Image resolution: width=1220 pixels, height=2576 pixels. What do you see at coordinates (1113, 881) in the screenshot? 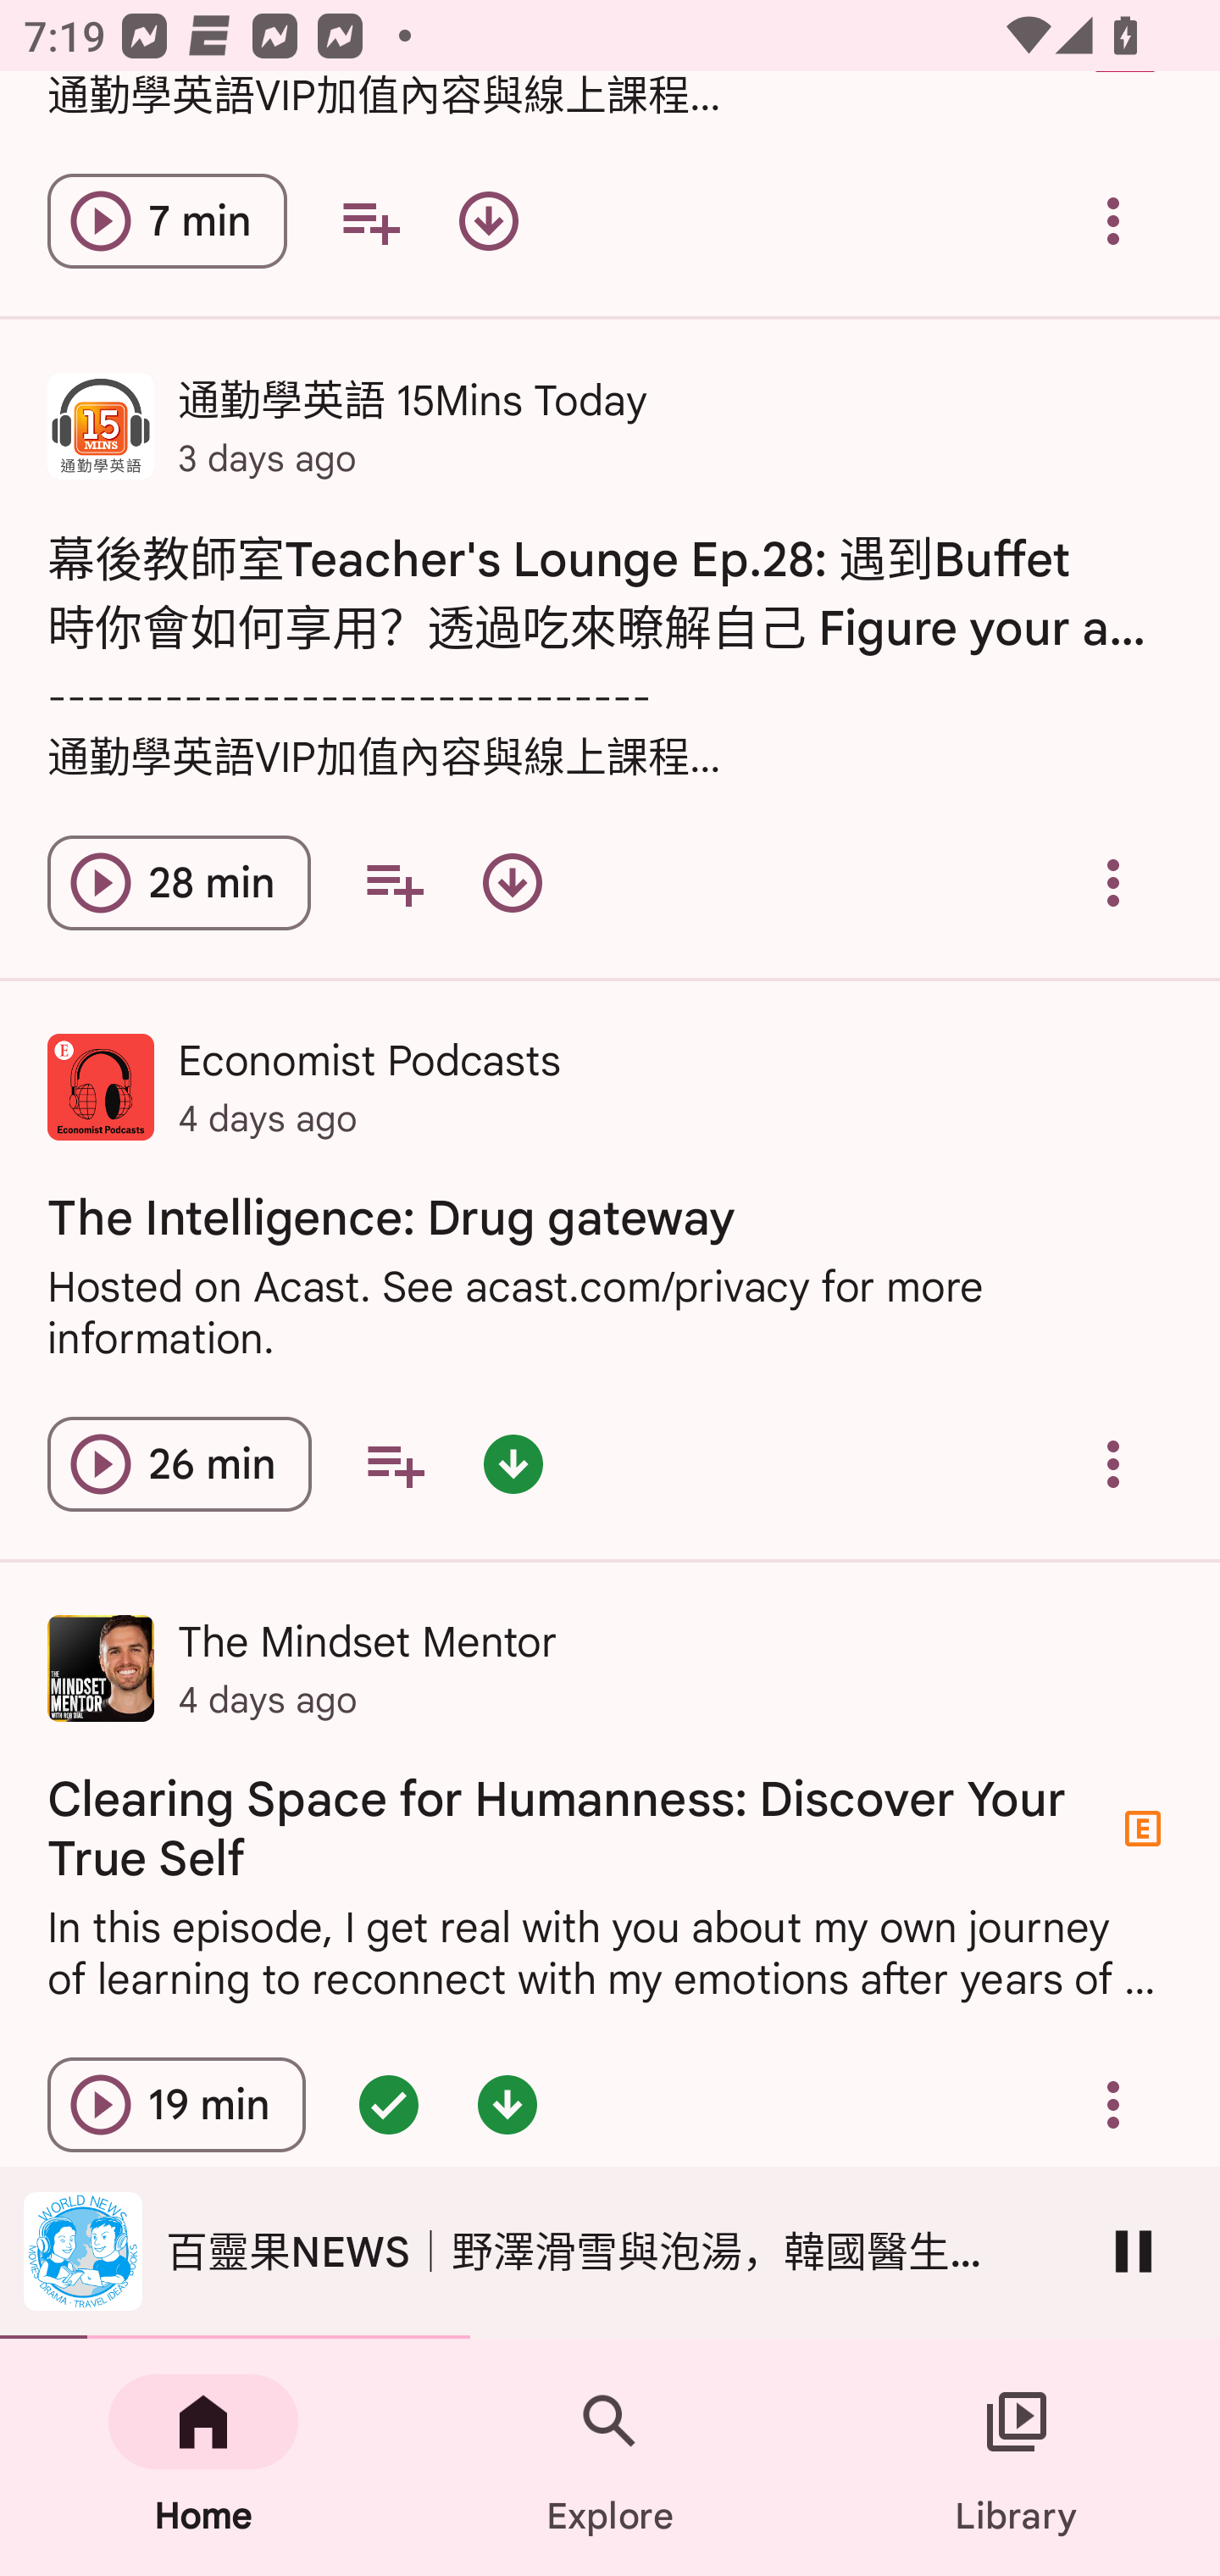
I see `Overflow menu` at bounding box center [1113, 881].